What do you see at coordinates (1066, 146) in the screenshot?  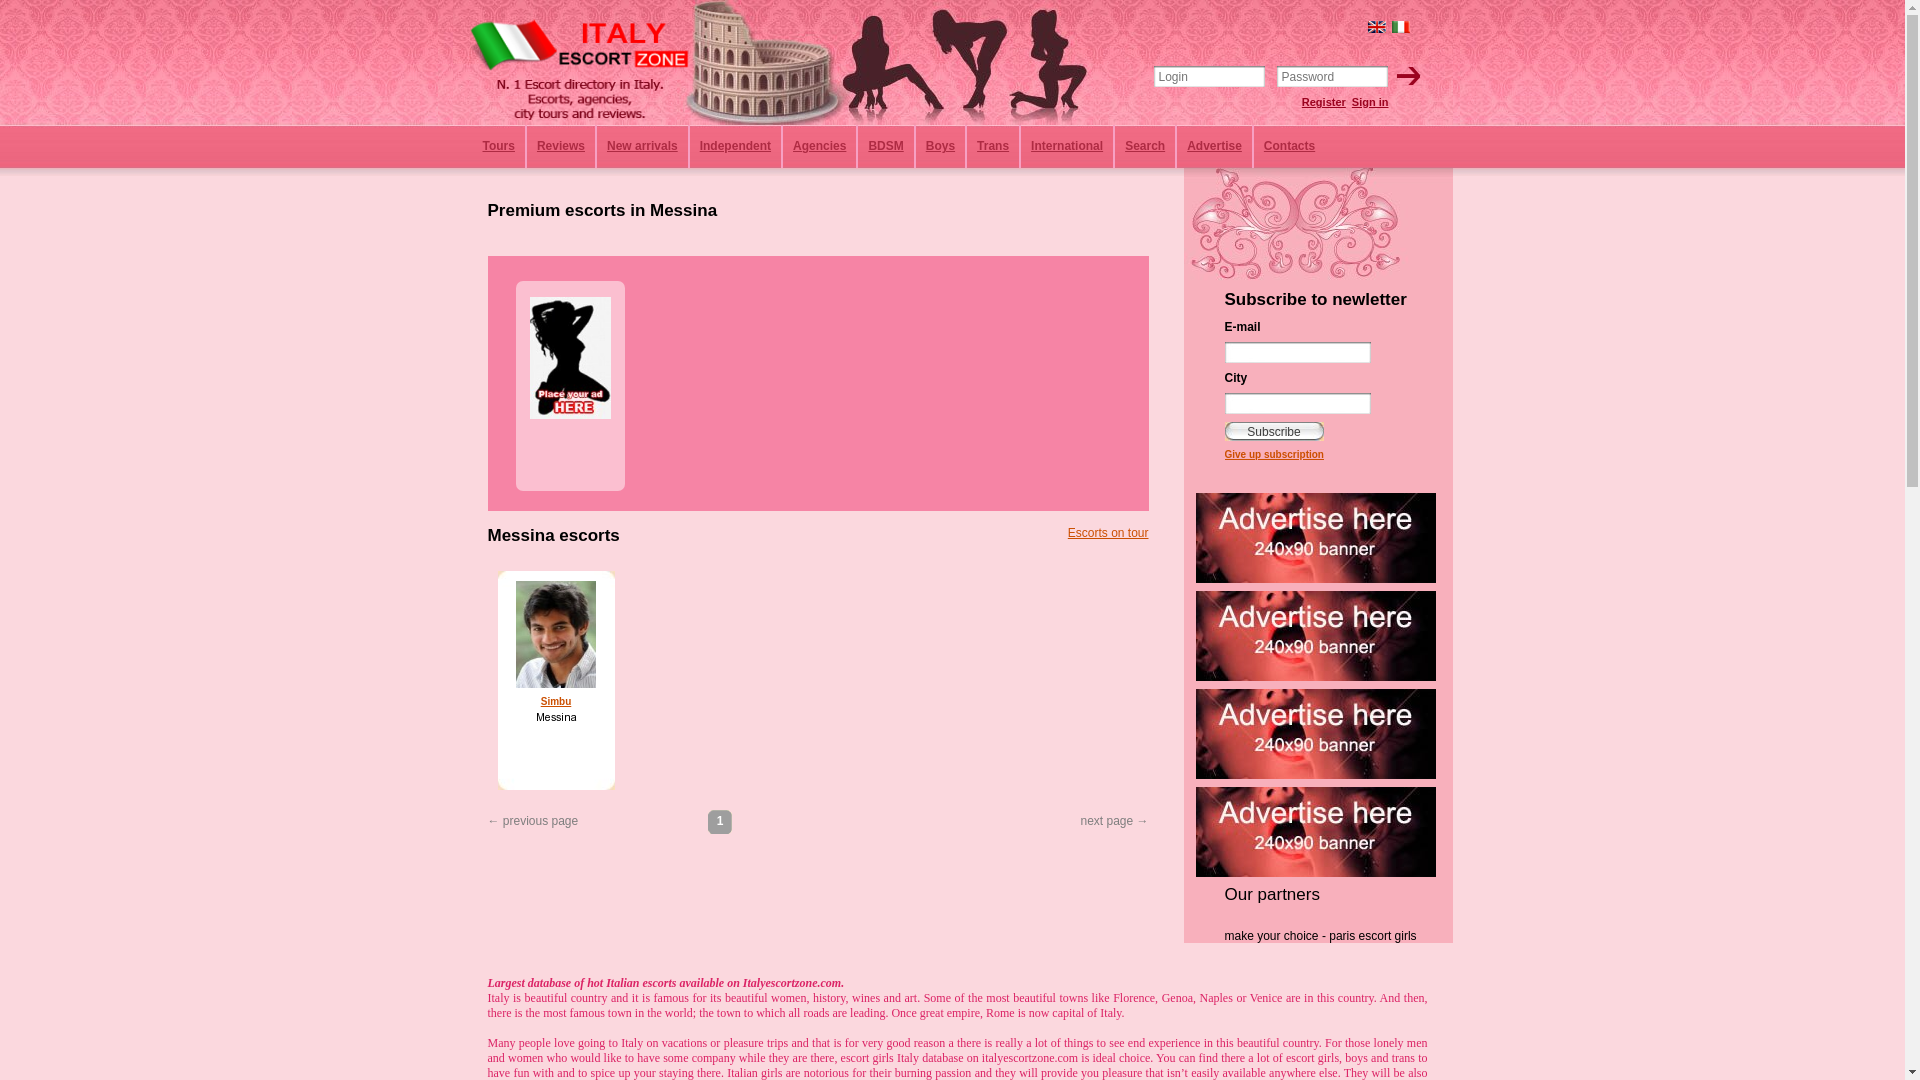 I see `International` at bounding box center [1066, 146].